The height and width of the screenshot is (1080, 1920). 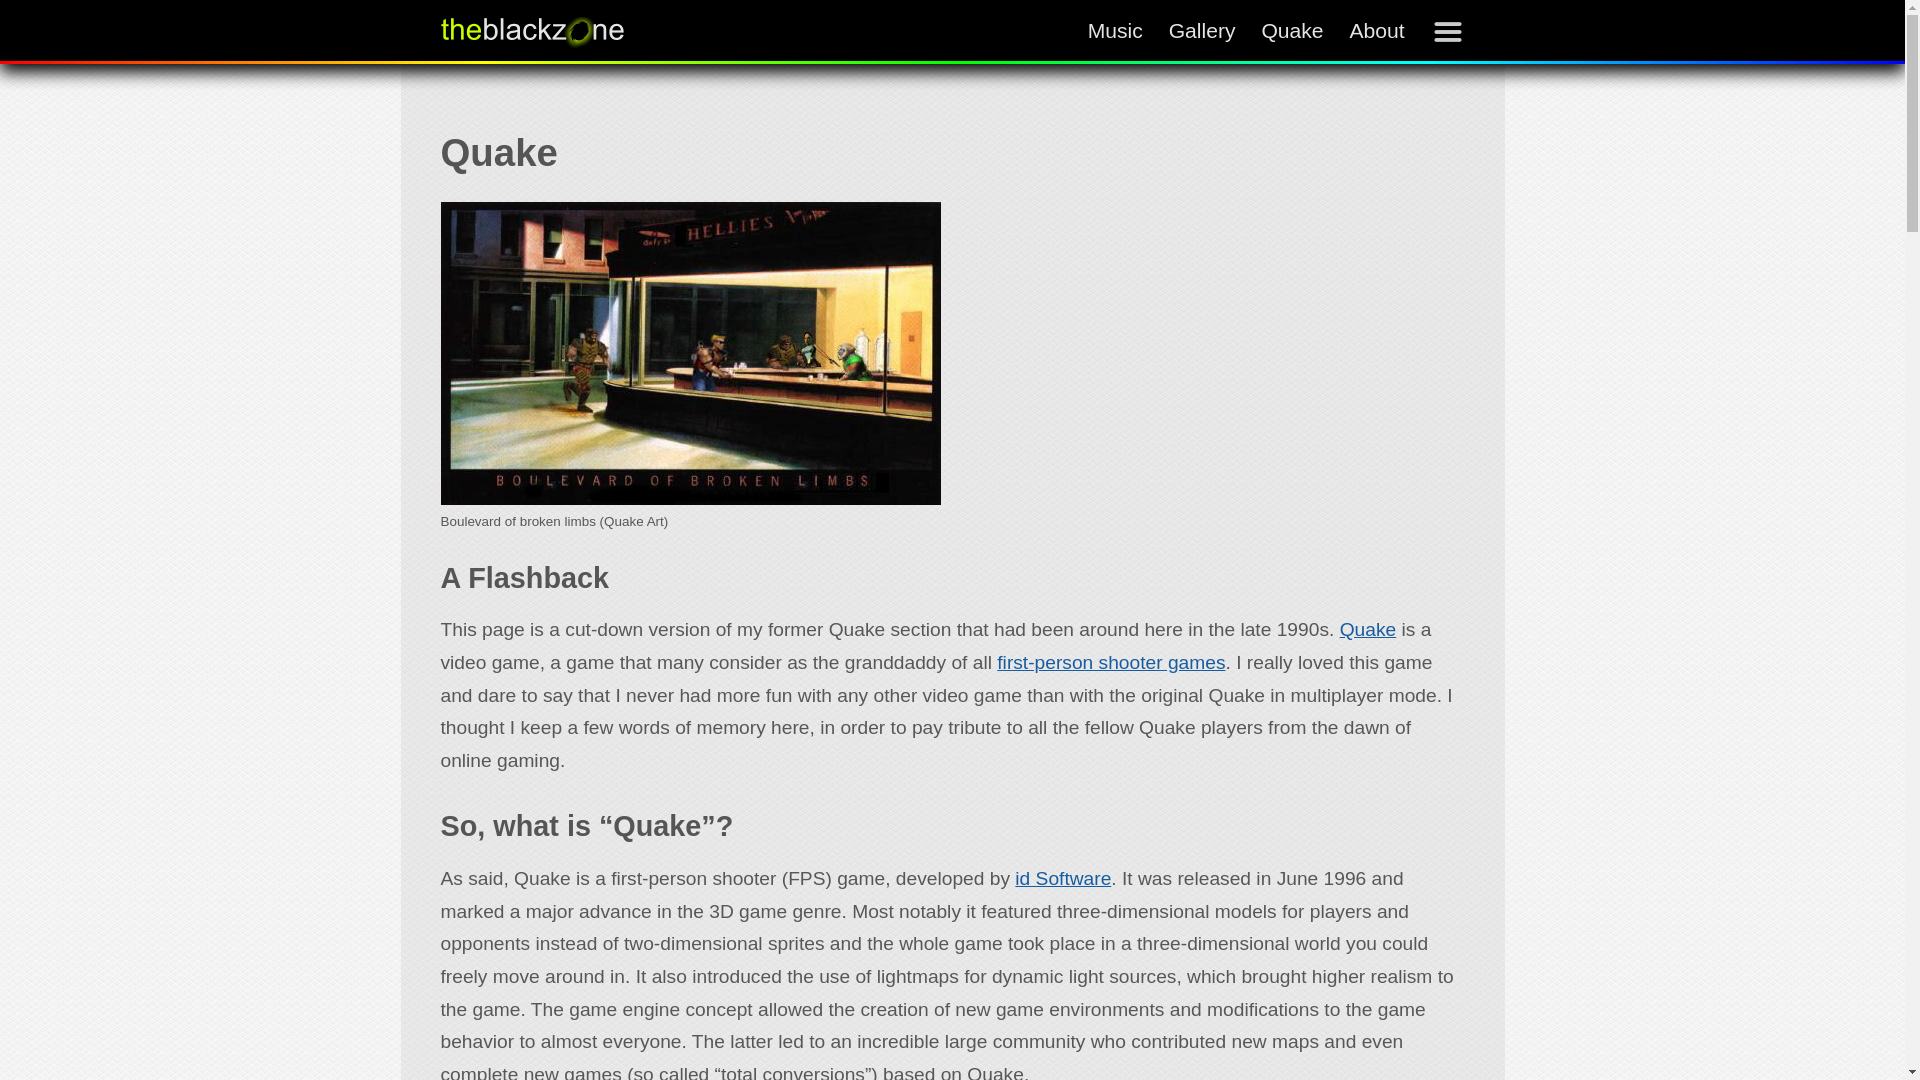 I want to click on id Software, so click(x=1063, y=878).